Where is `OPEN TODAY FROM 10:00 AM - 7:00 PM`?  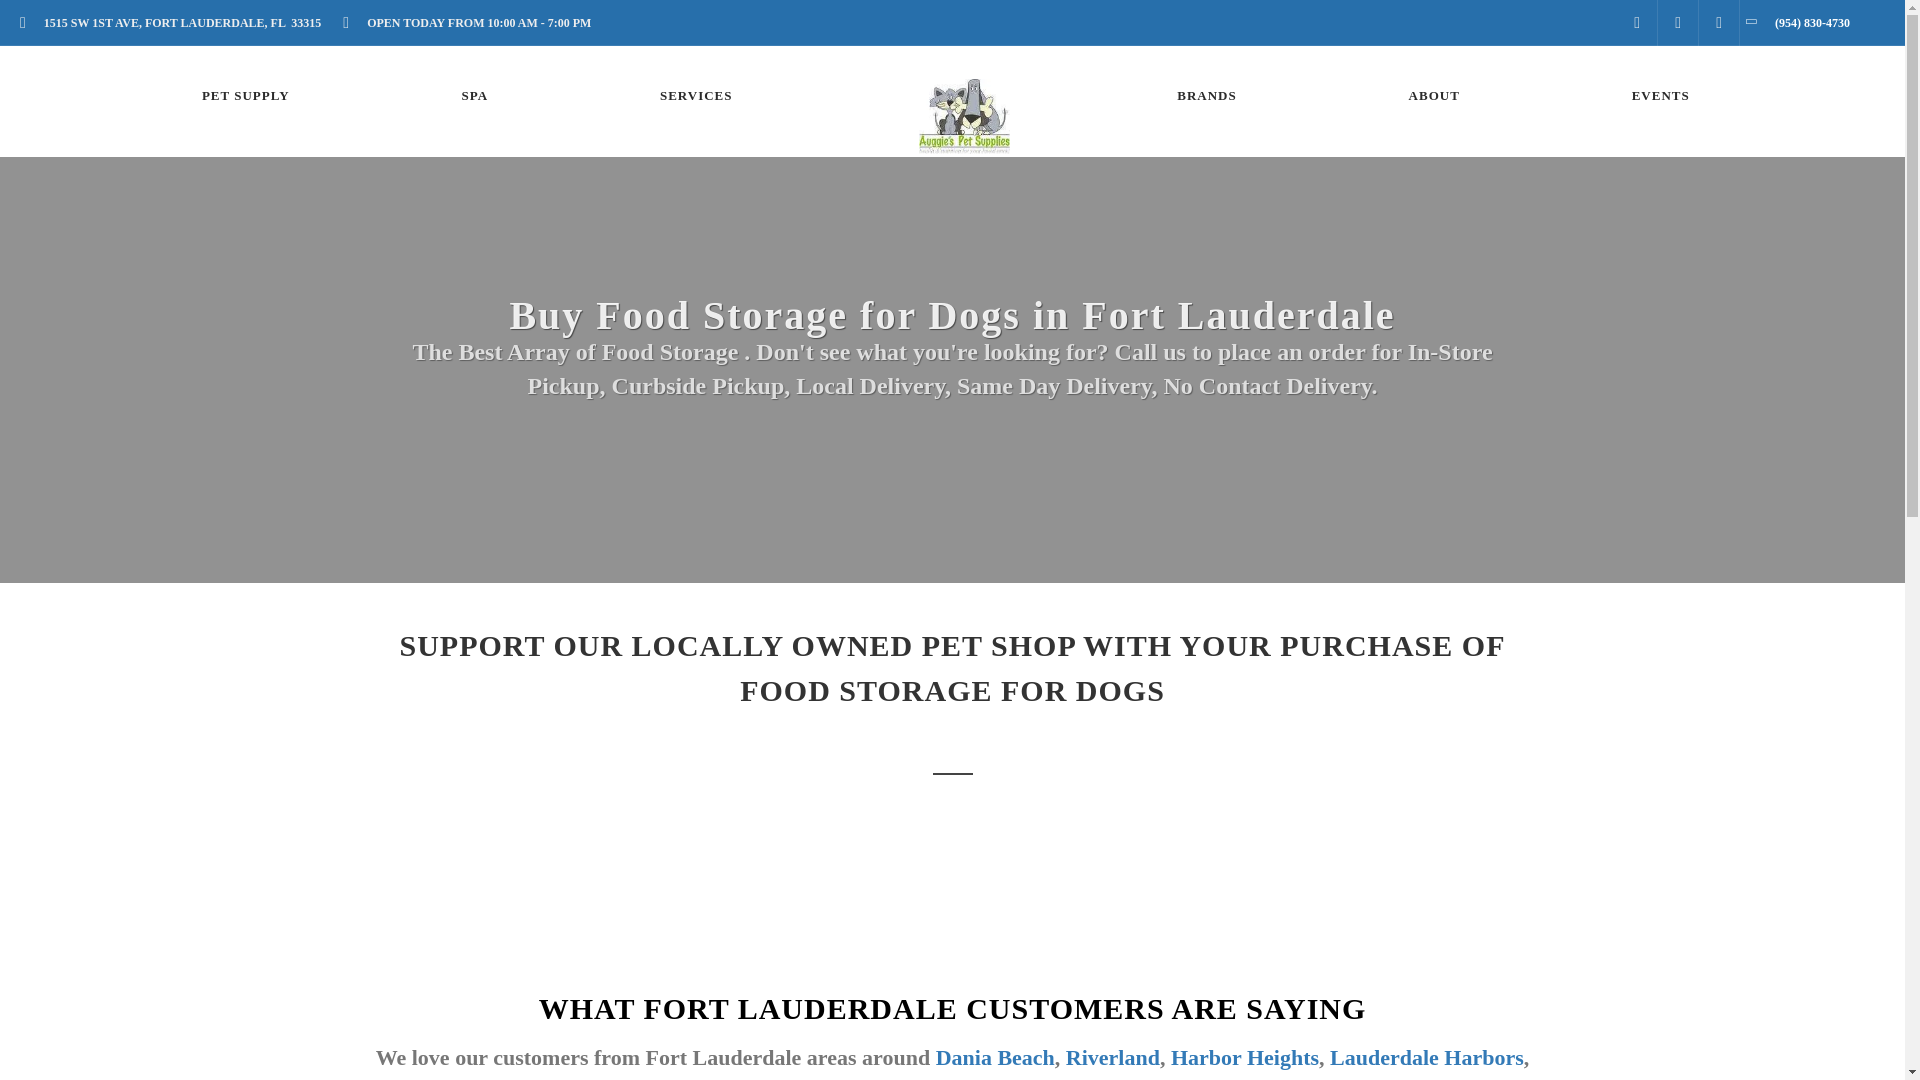 OPEN TODAY FROM 10:00 AM - 7:00 PM is located at coordinates (472, 22).